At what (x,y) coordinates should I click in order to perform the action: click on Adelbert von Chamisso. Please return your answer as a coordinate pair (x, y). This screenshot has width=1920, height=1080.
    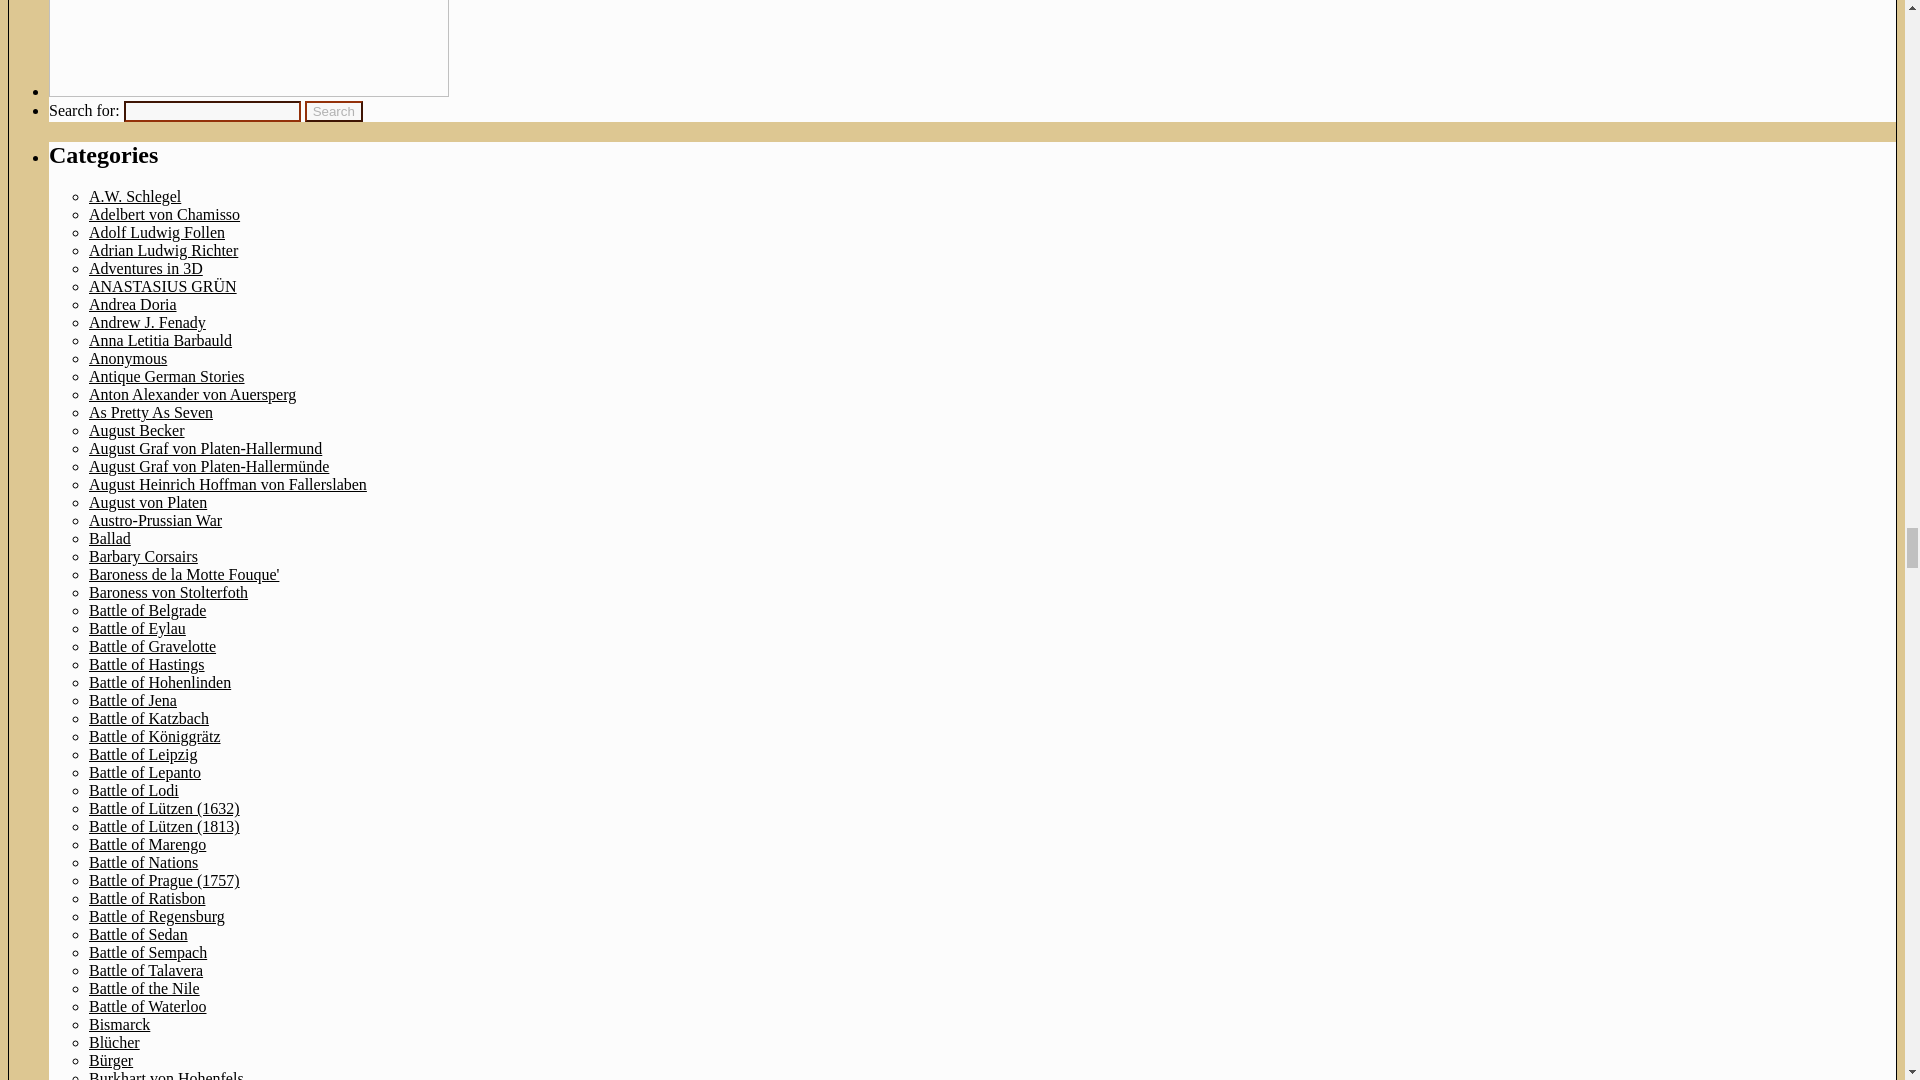
    Looking at the image, I should click on (164, 214).